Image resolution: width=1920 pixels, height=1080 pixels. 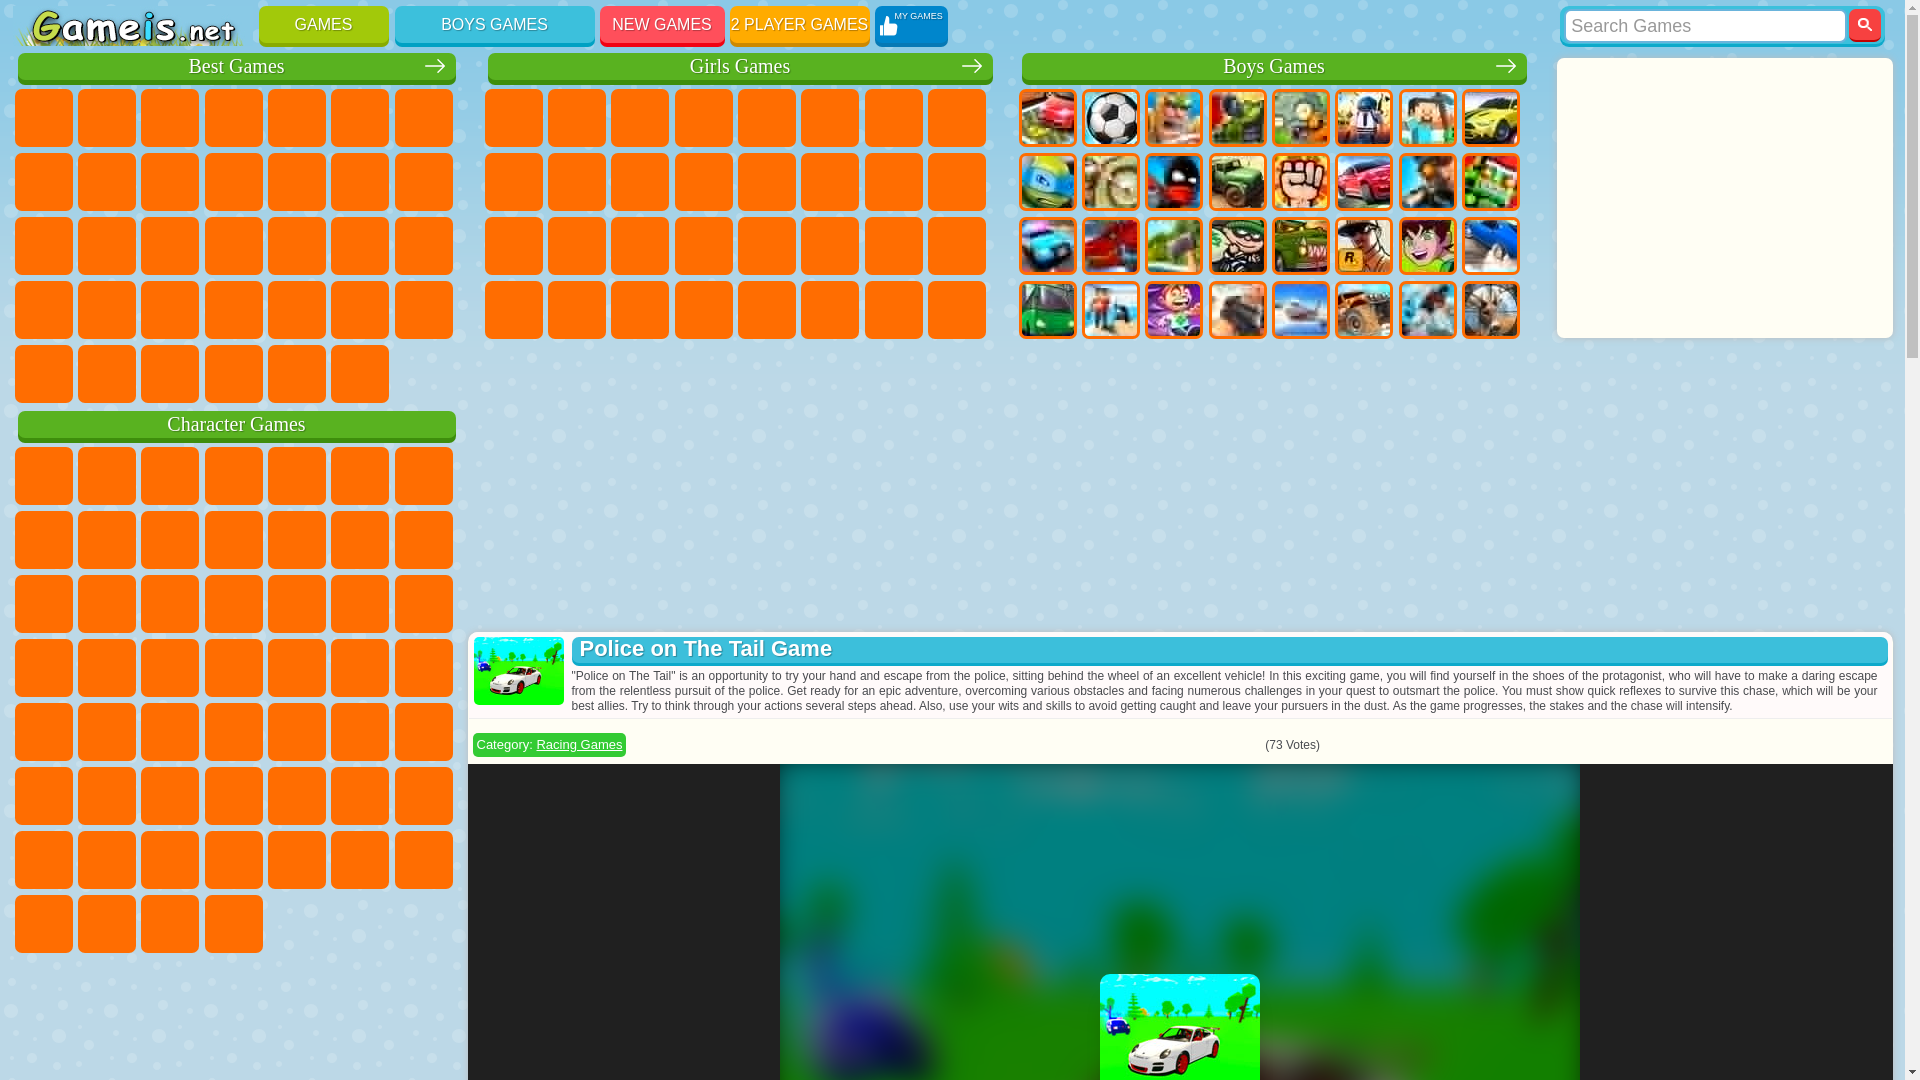 I want to click on Fighting, so click(x=1300, y=182).